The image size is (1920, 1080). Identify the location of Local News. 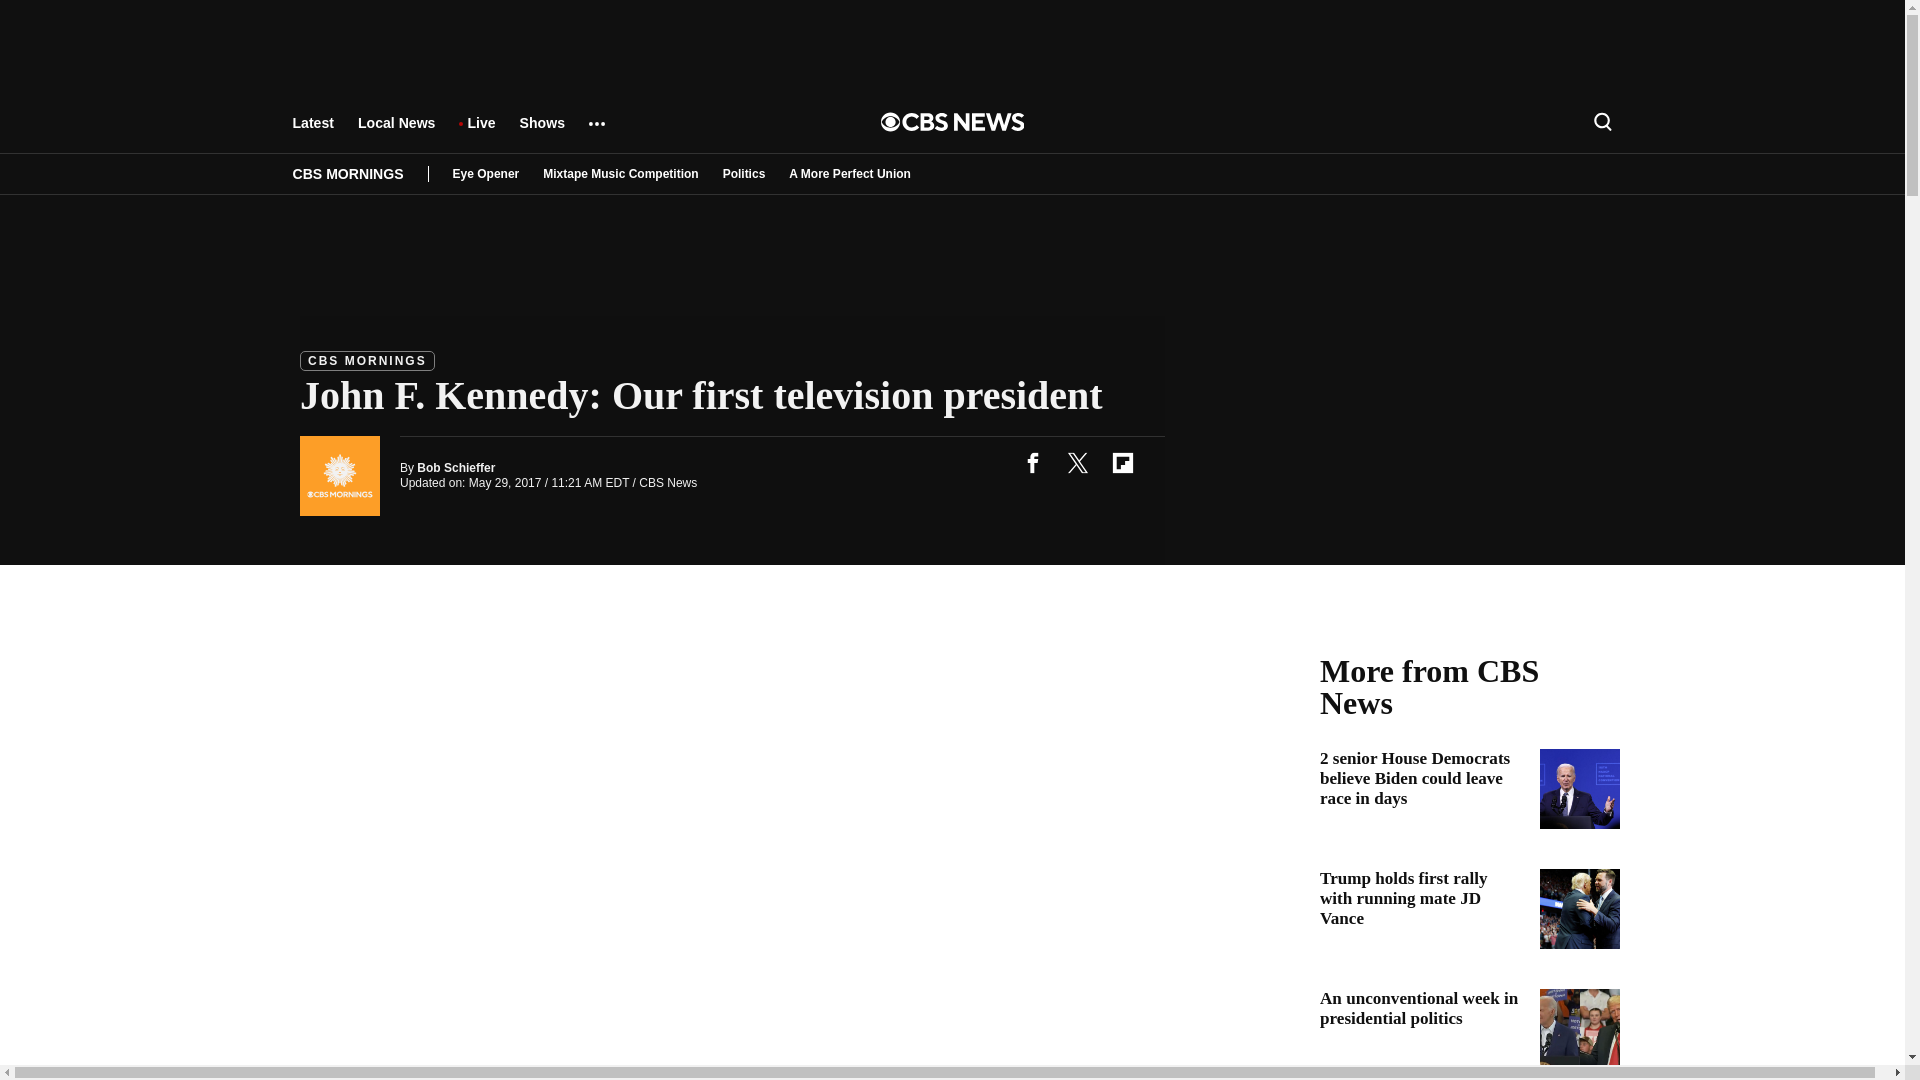
(396, 132).